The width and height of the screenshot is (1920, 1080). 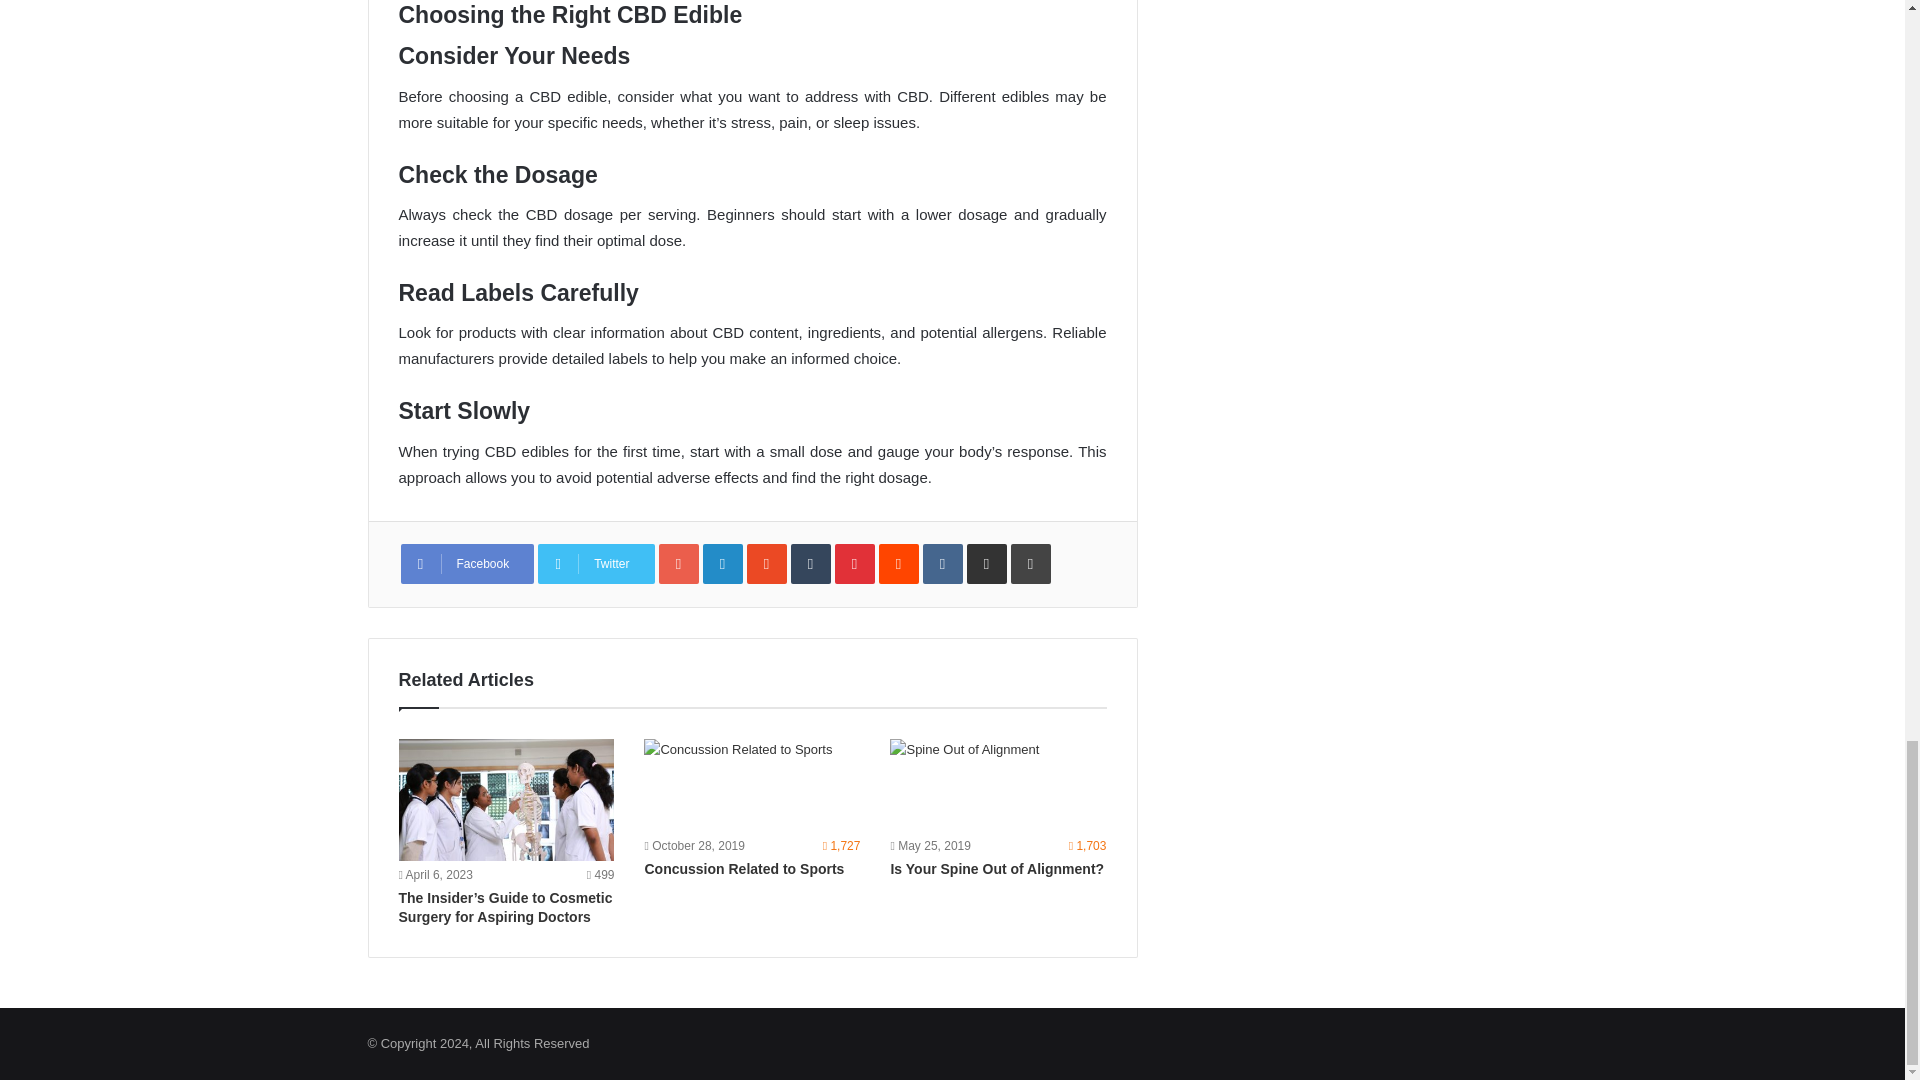 I want to click on Concussion Related to Sports, so click(x=744, y=868).